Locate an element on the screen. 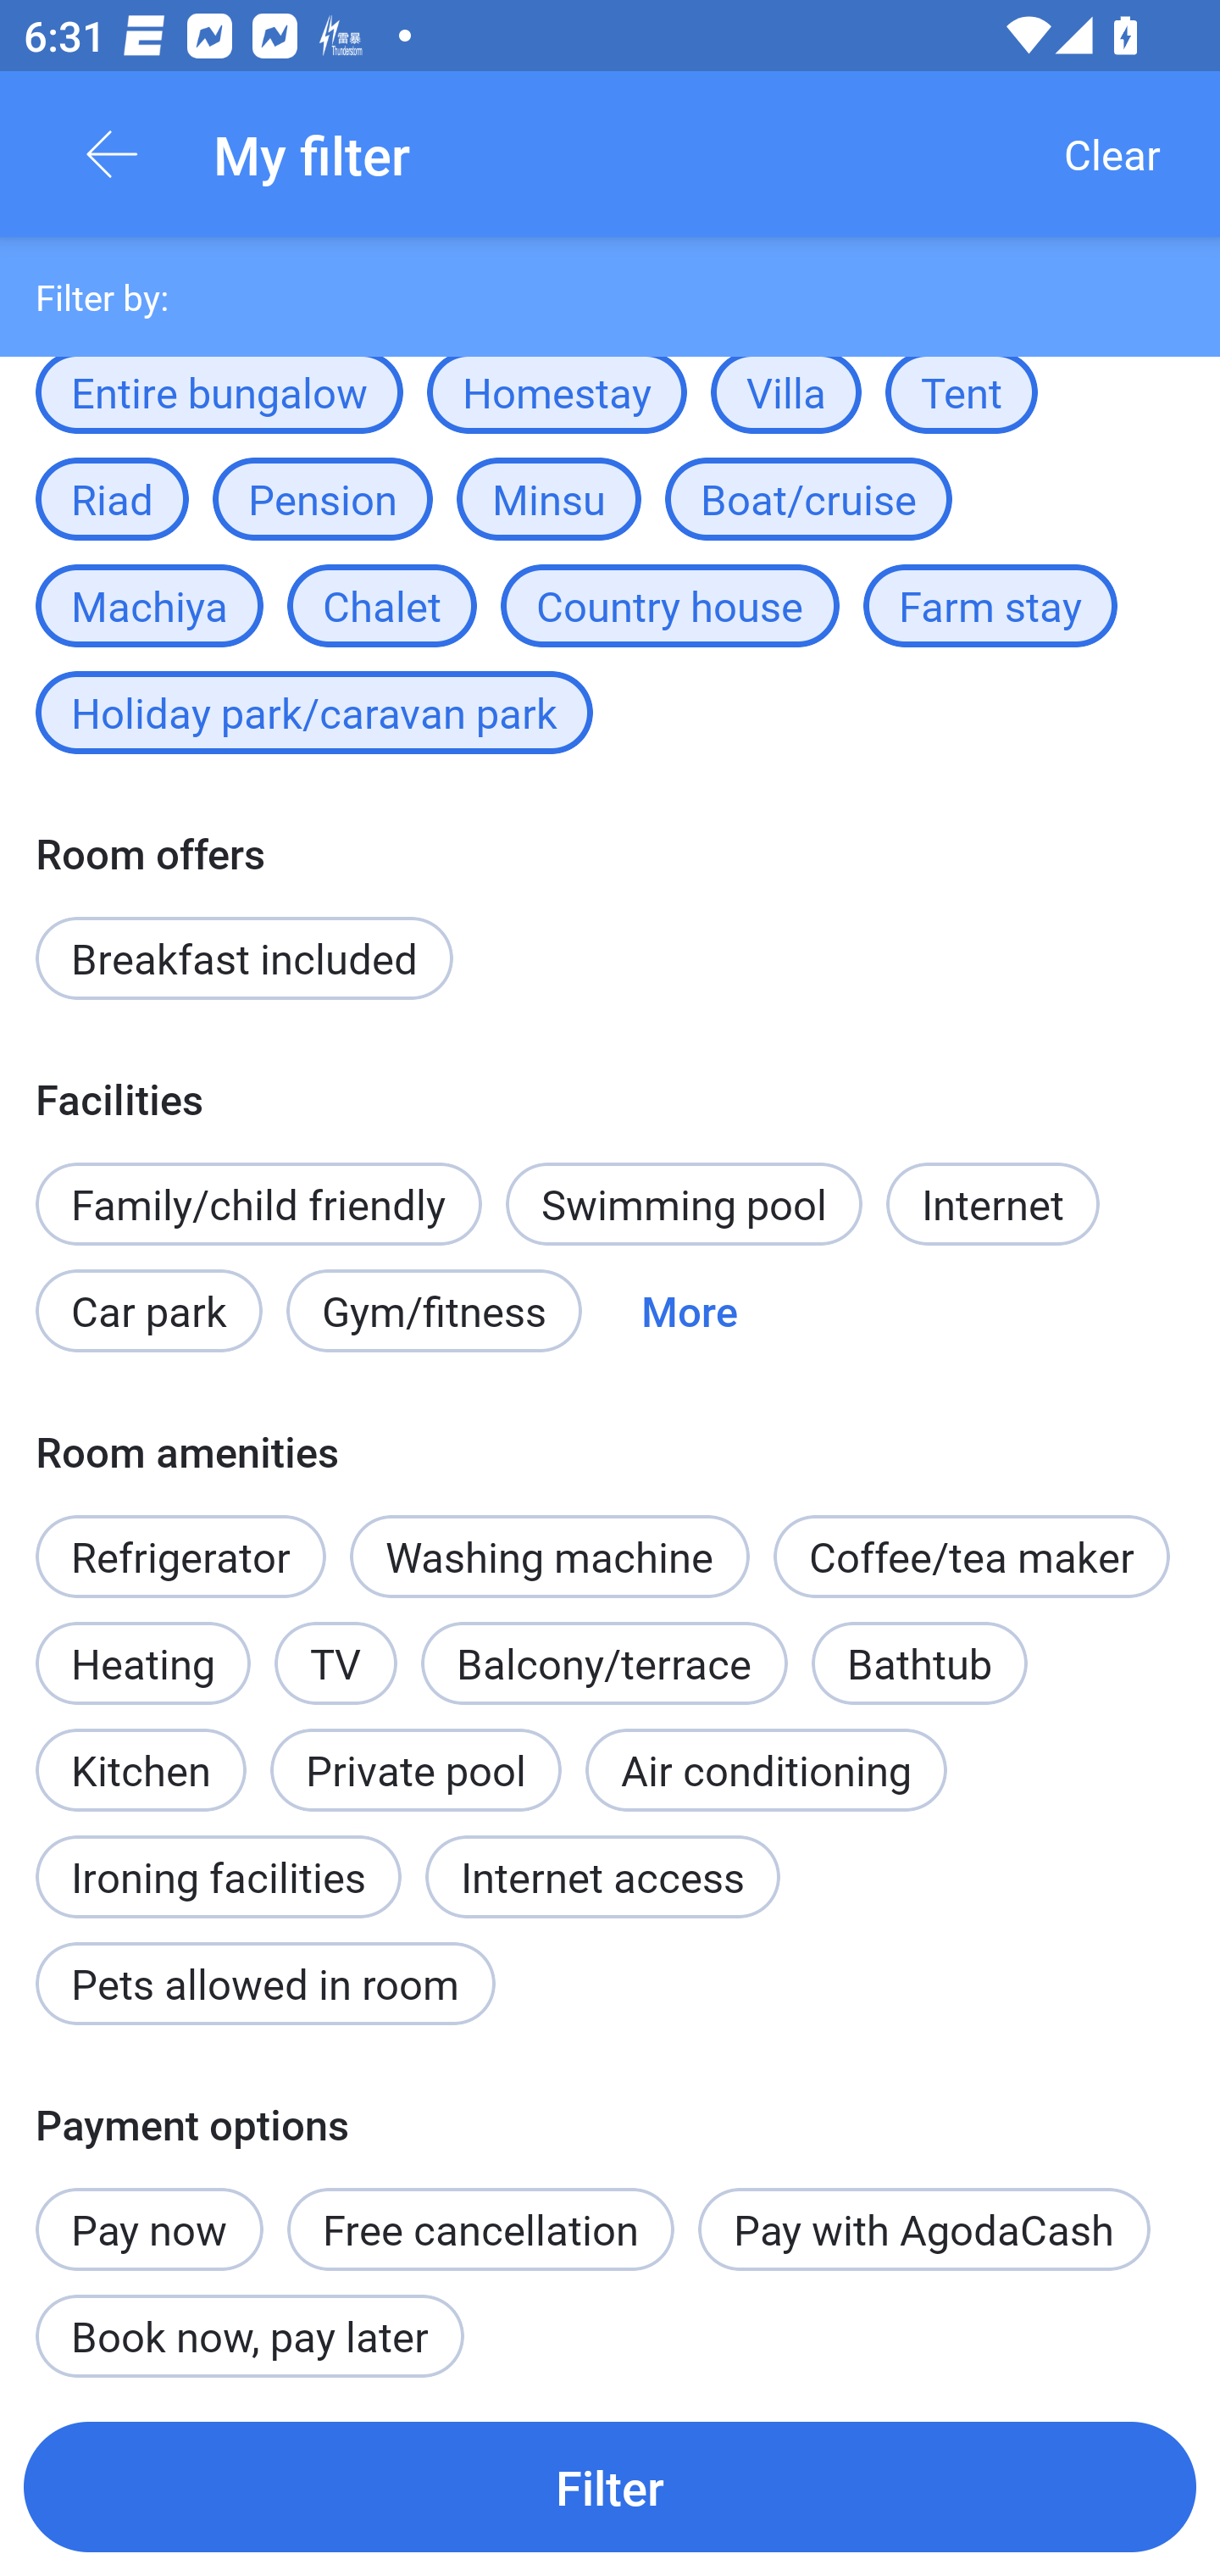 Image resolution: width=1220 pixels, height=2576 pixels. Gym/fitness is located at coordinates (434, 1311).